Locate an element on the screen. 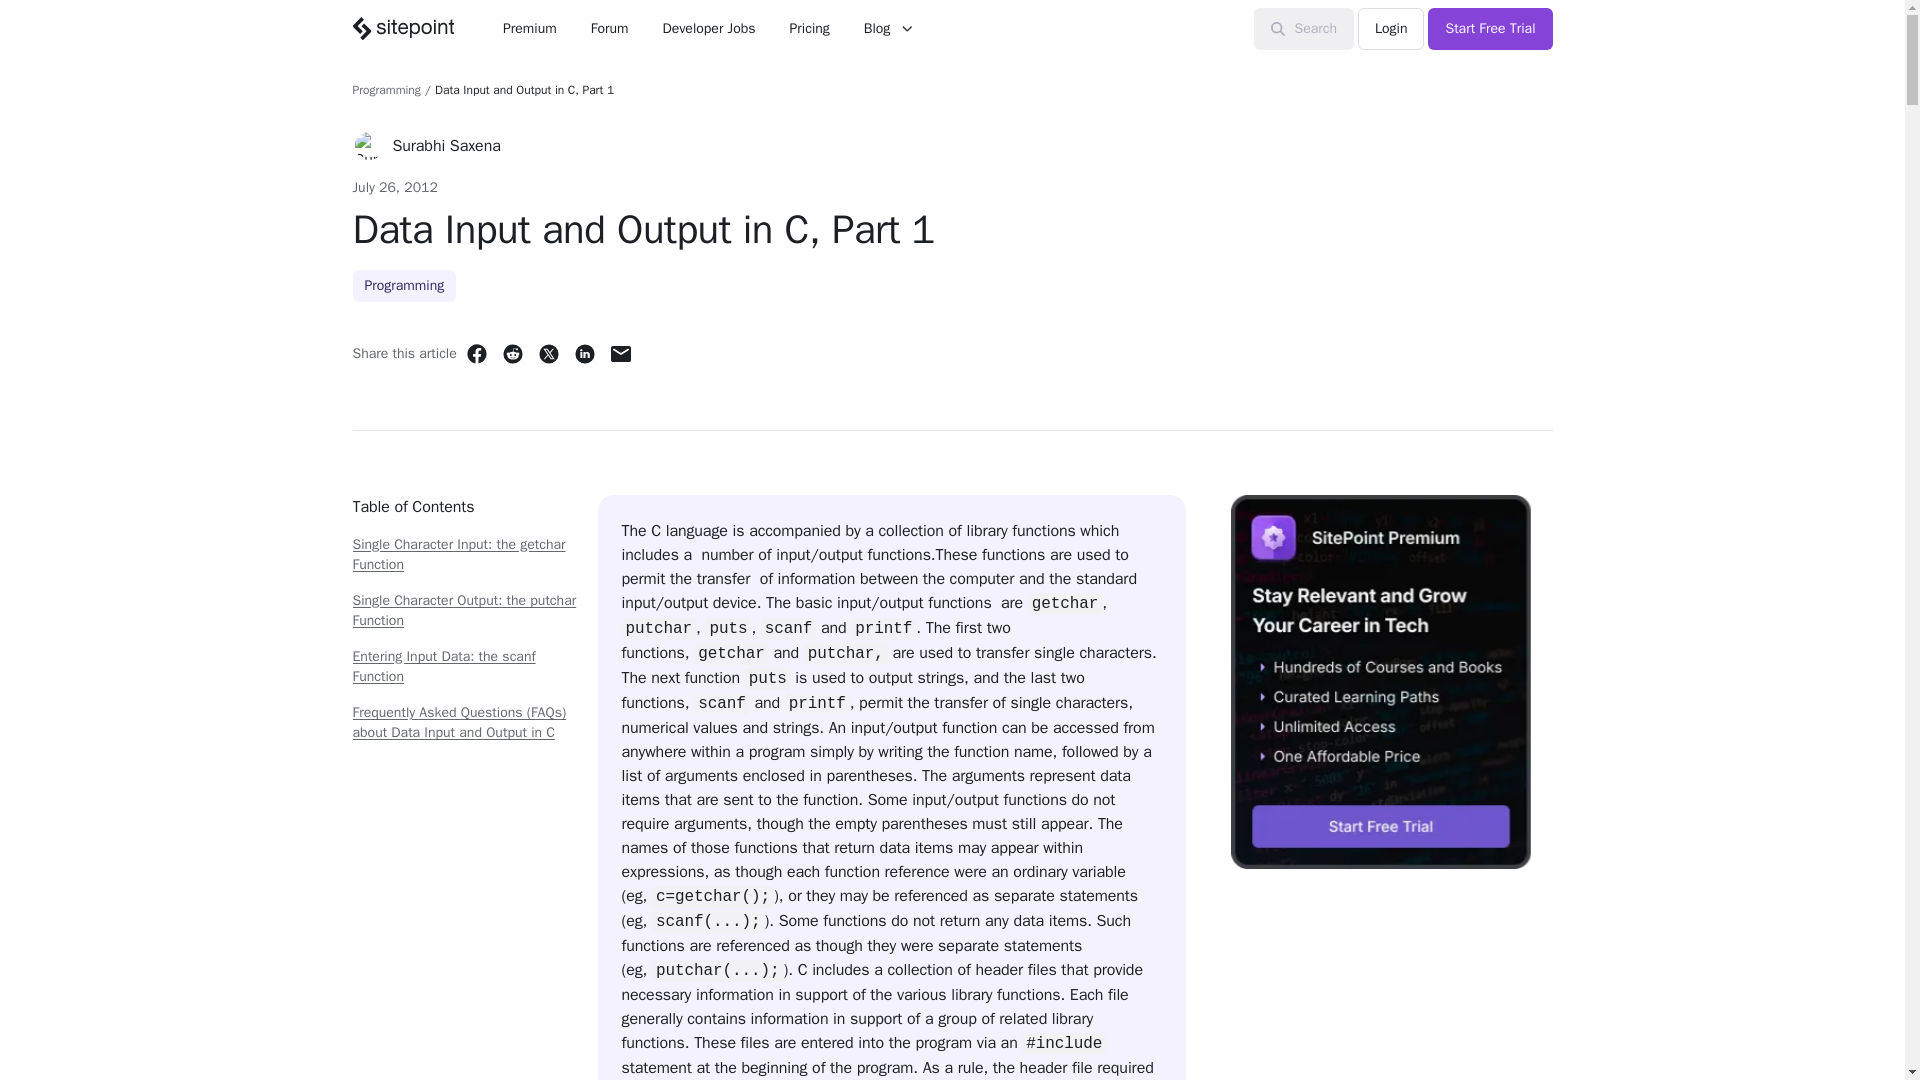 This screenshot has height=1080, width=1920. Programming is located at coordinates (386, 90).